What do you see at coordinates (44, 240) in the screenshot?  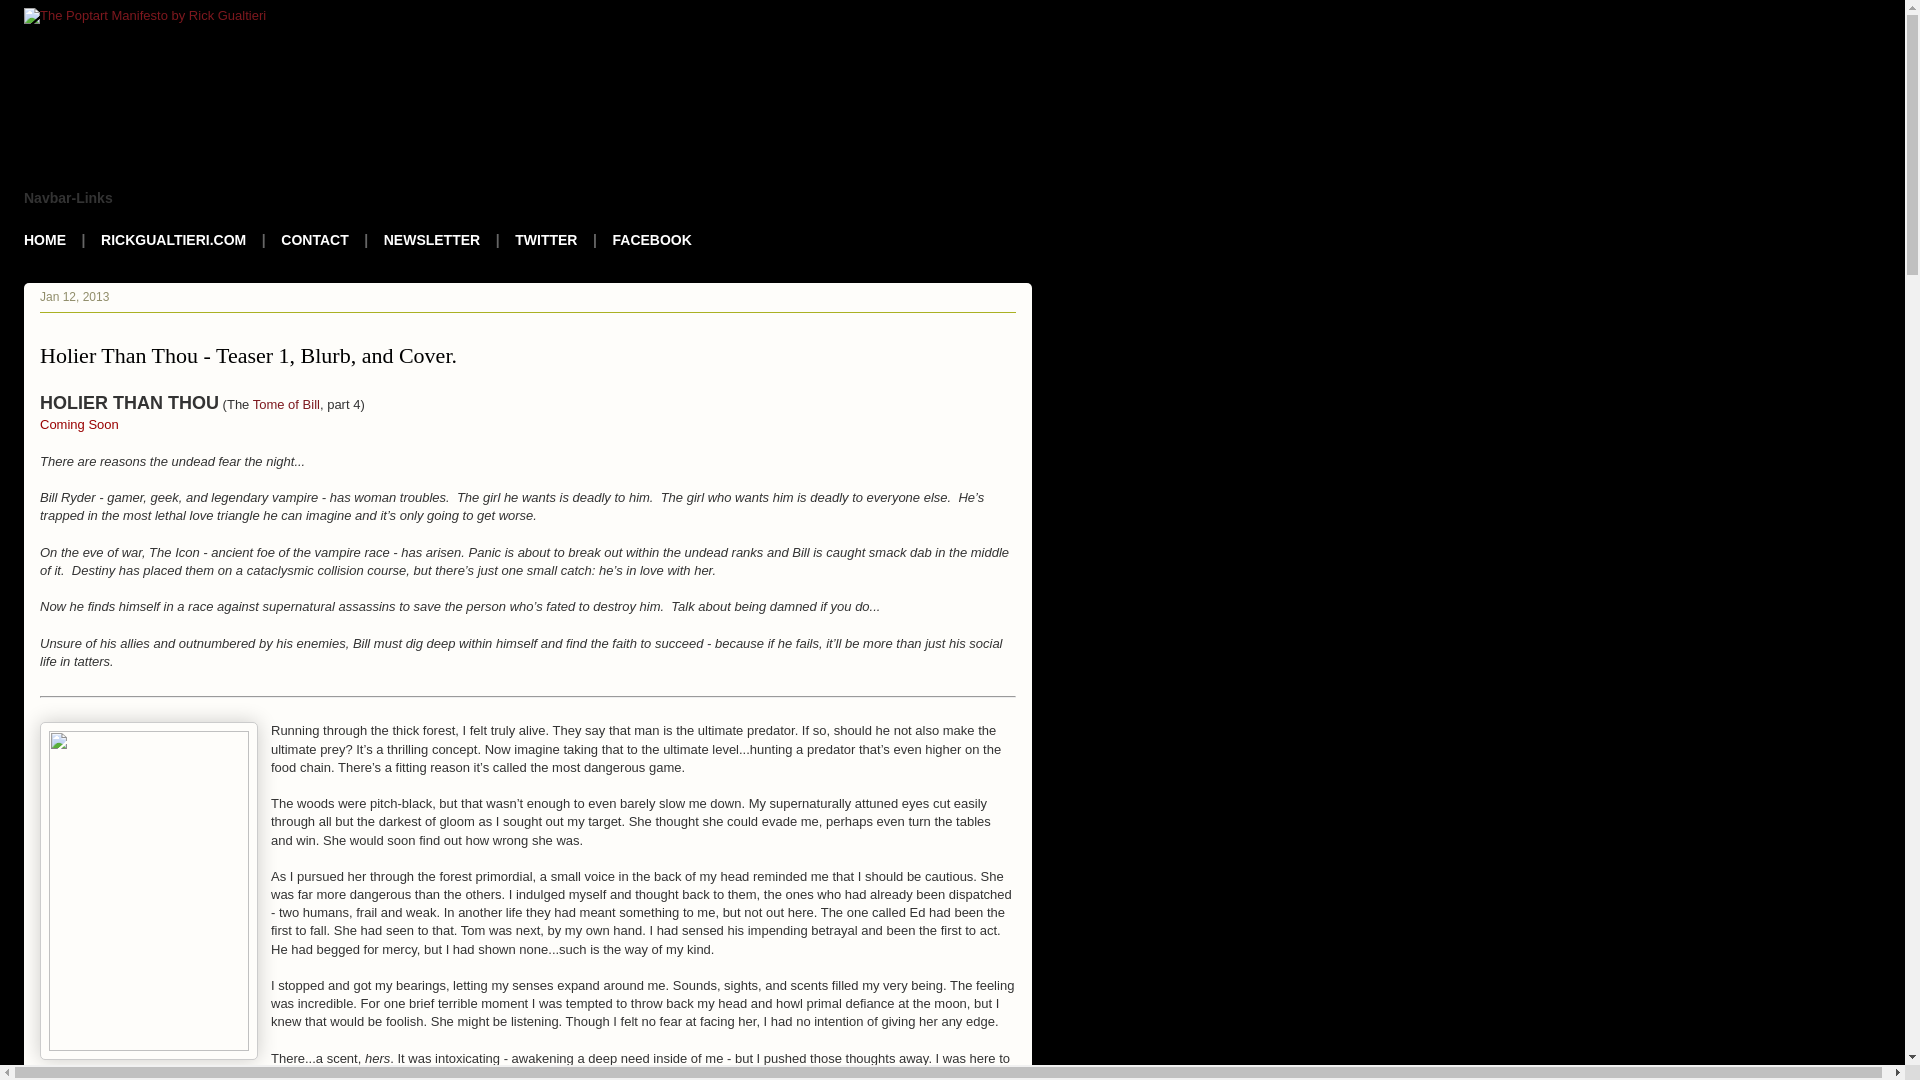 I see `HOME` at bounding box center [44, 240].